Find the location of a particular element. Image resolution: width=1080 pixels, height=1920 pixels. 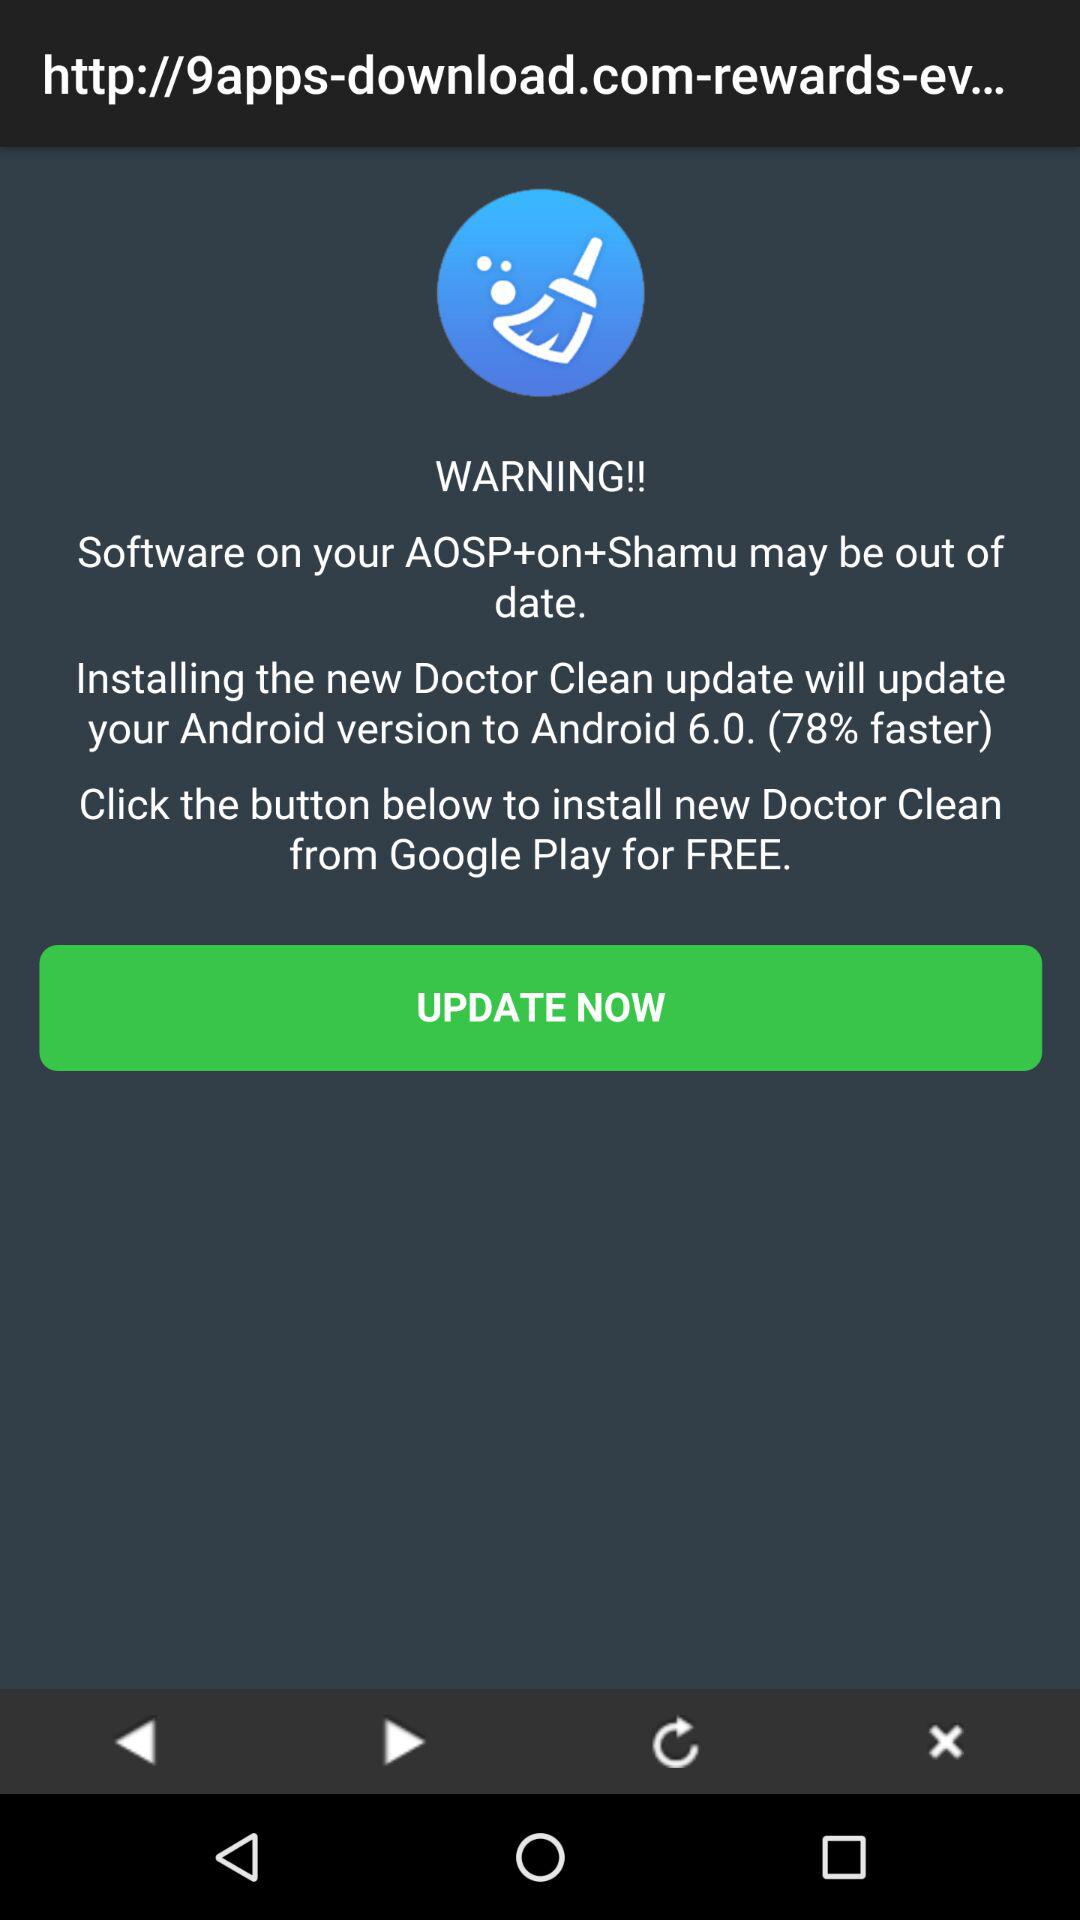

refresh the page is located at coordinates (675, 1740).